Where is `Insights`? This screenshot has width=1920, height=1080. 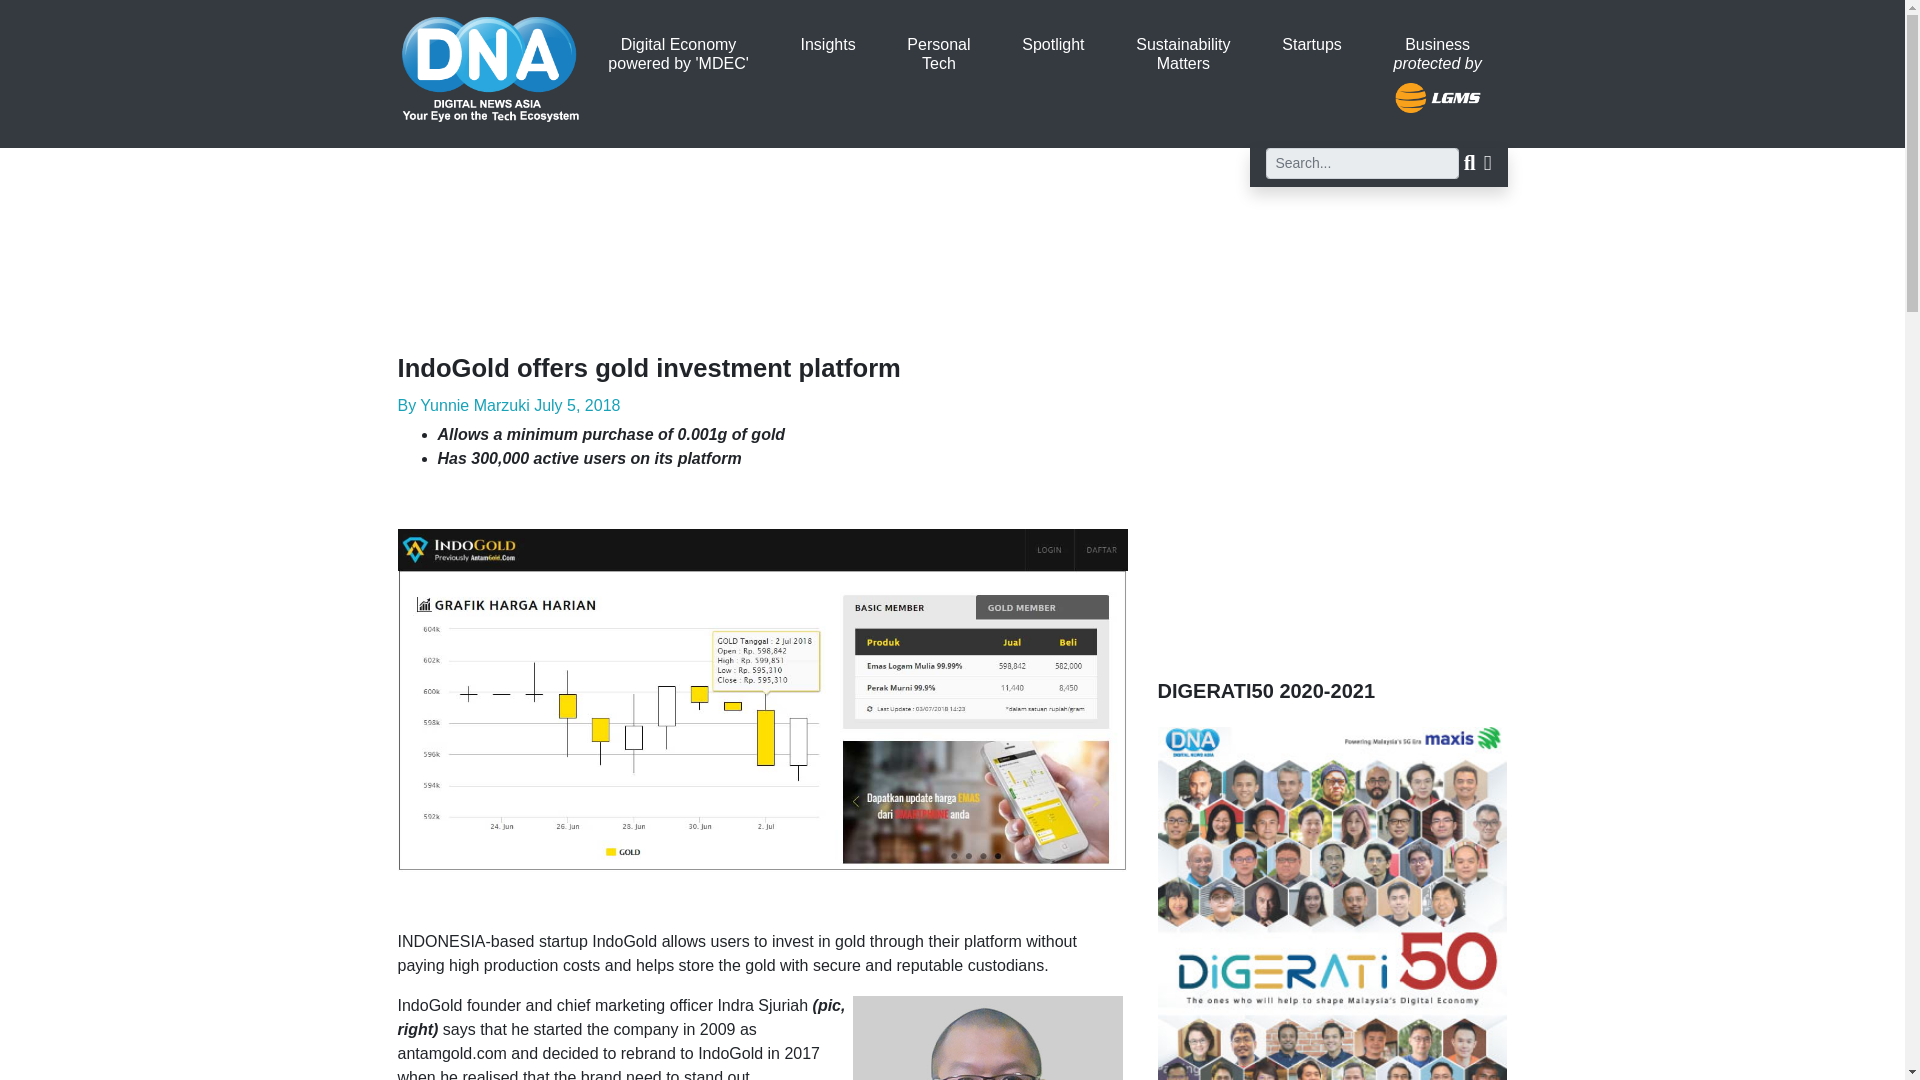 Insights is located at coordinates (828, 44).